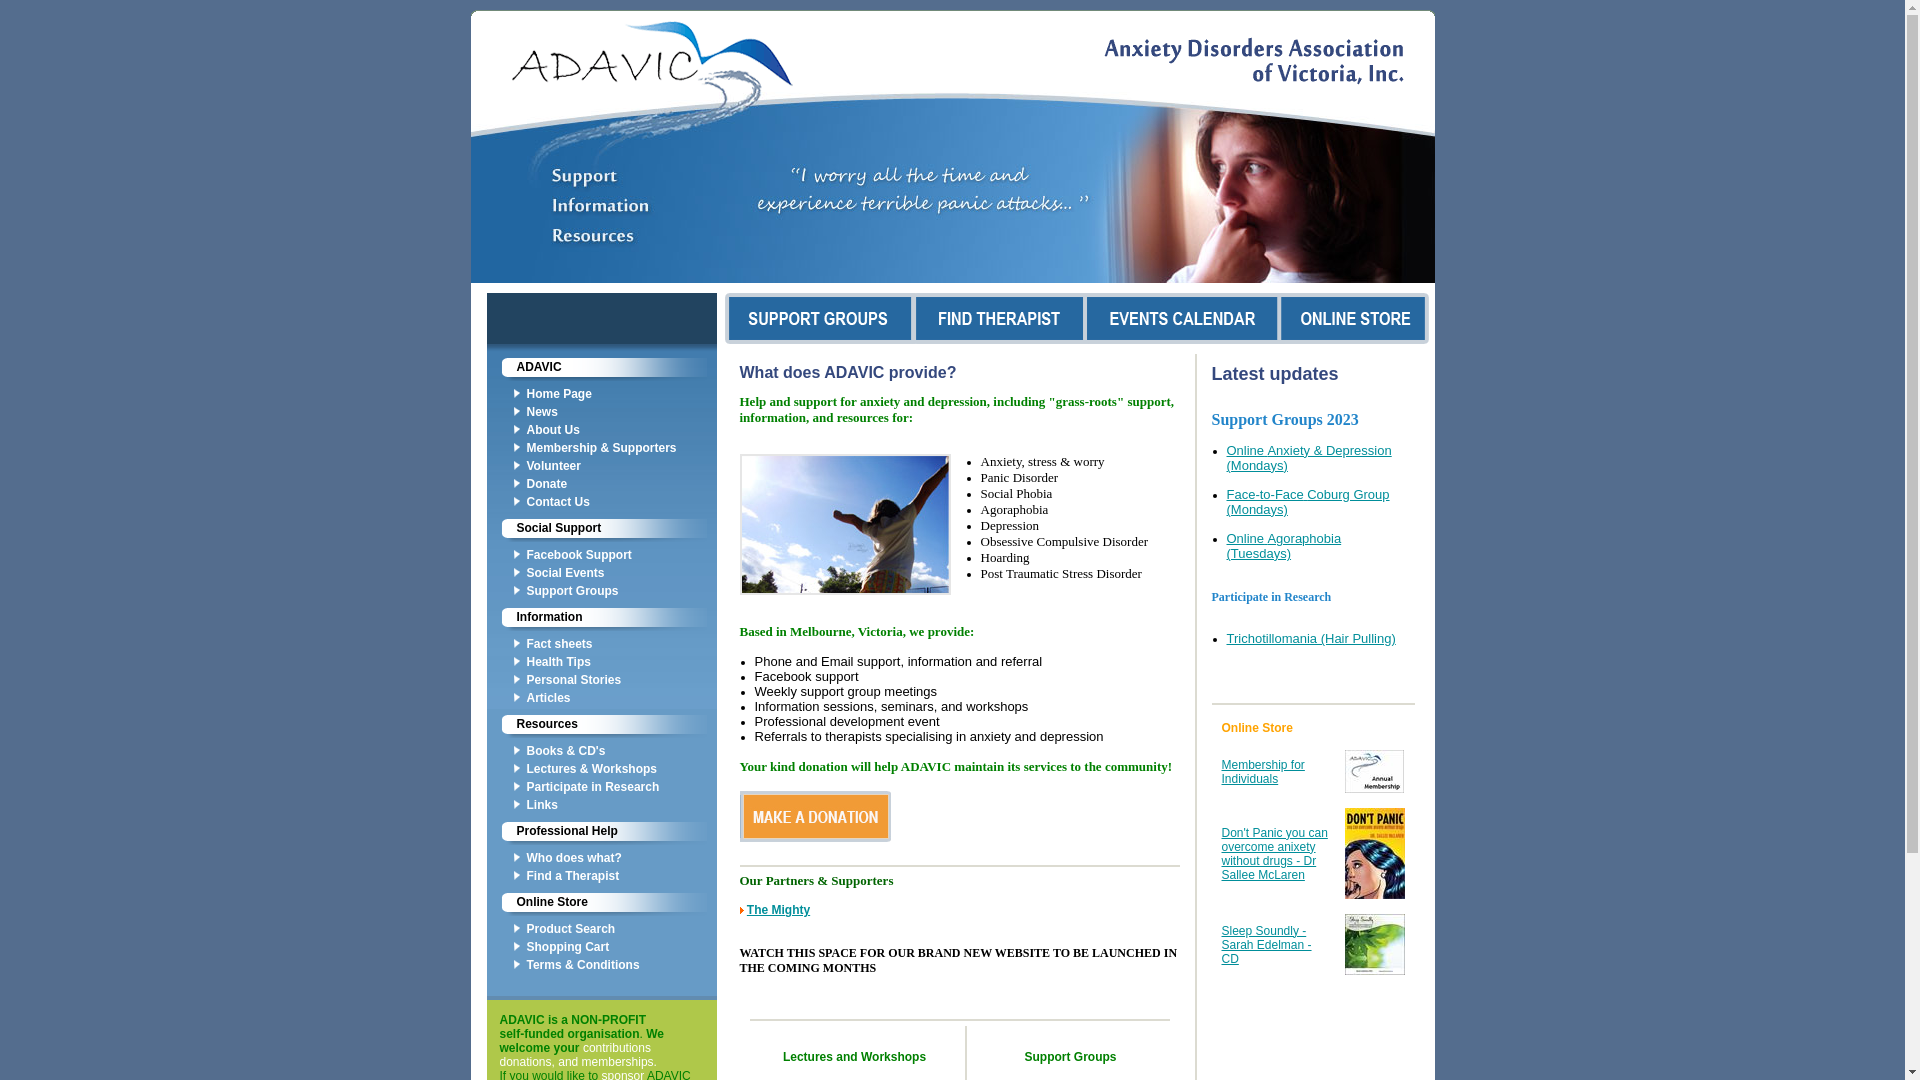  What do you see at coordinates (601, 834) in the screenshot?
I see `Professional Help` at bounding box center [601, 834].